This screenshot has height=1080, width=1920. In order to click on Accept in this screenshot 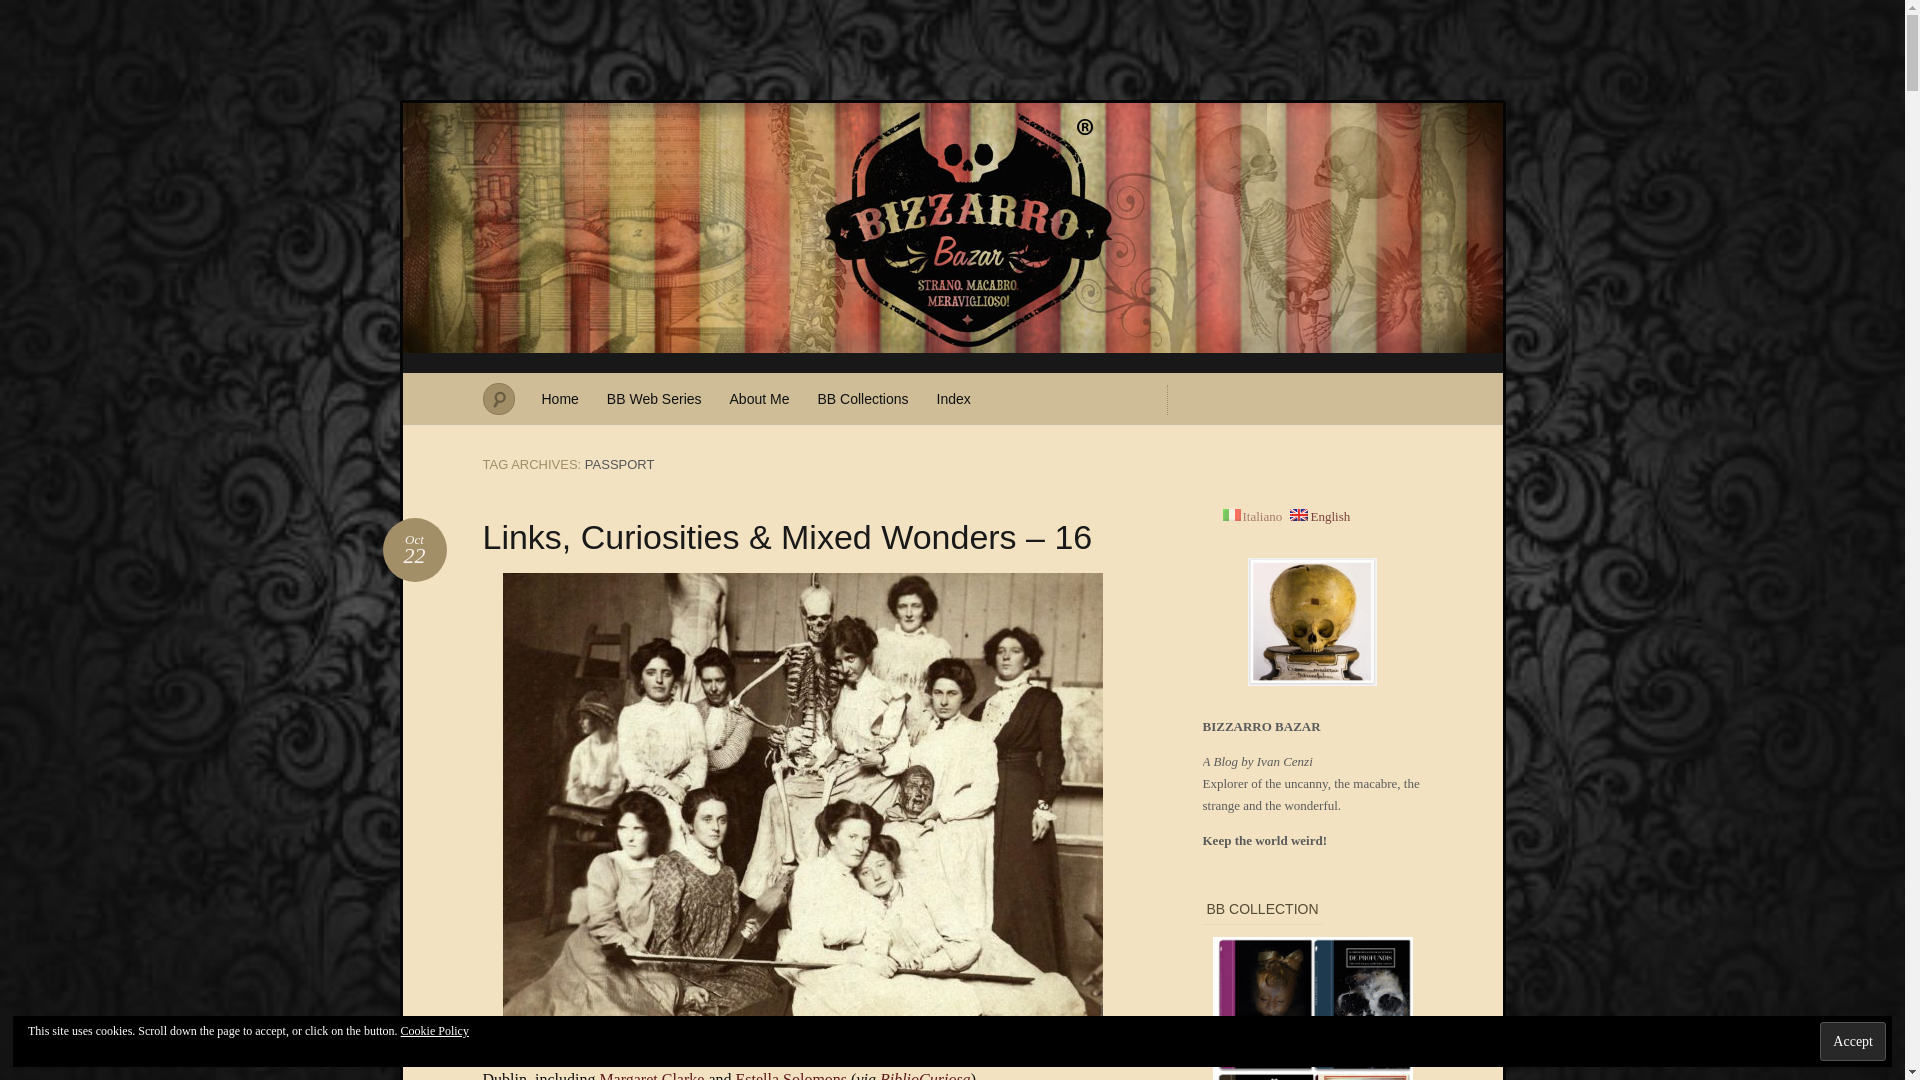, I will do `click(954, 398)`.